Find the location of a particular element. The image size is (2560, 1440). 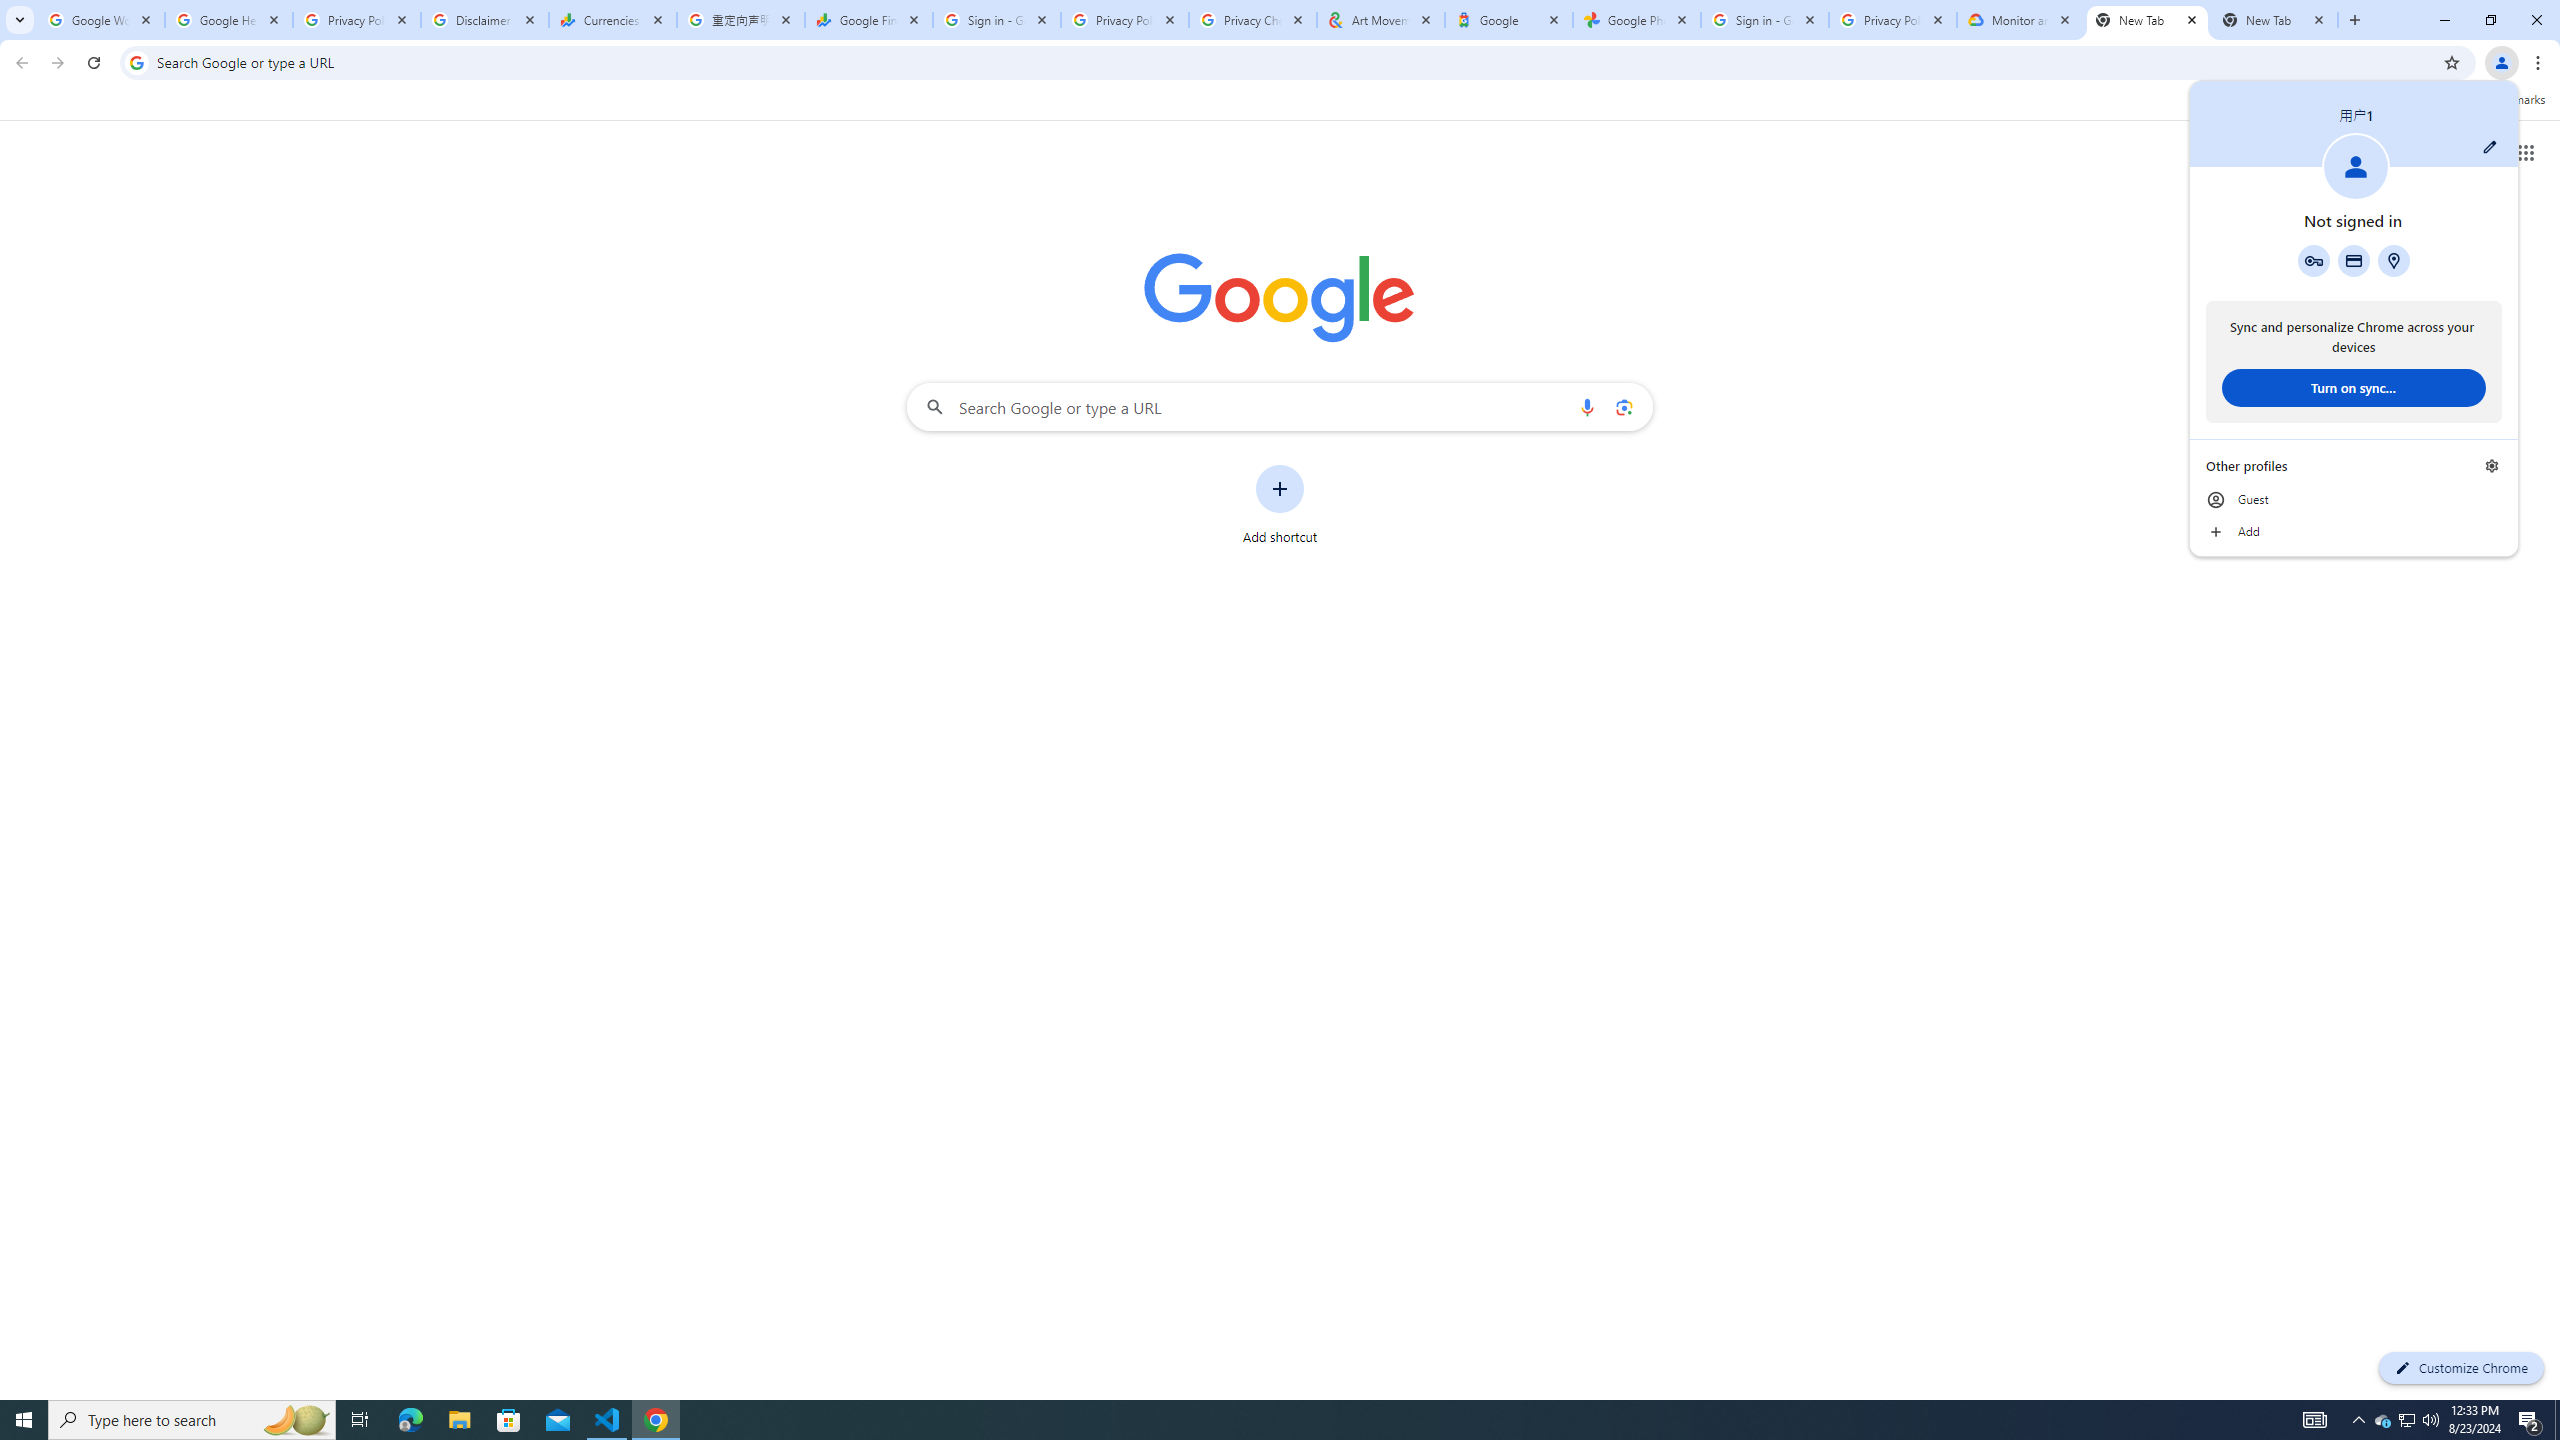

Microsoft Edge is located at coordinates (2274, 20).